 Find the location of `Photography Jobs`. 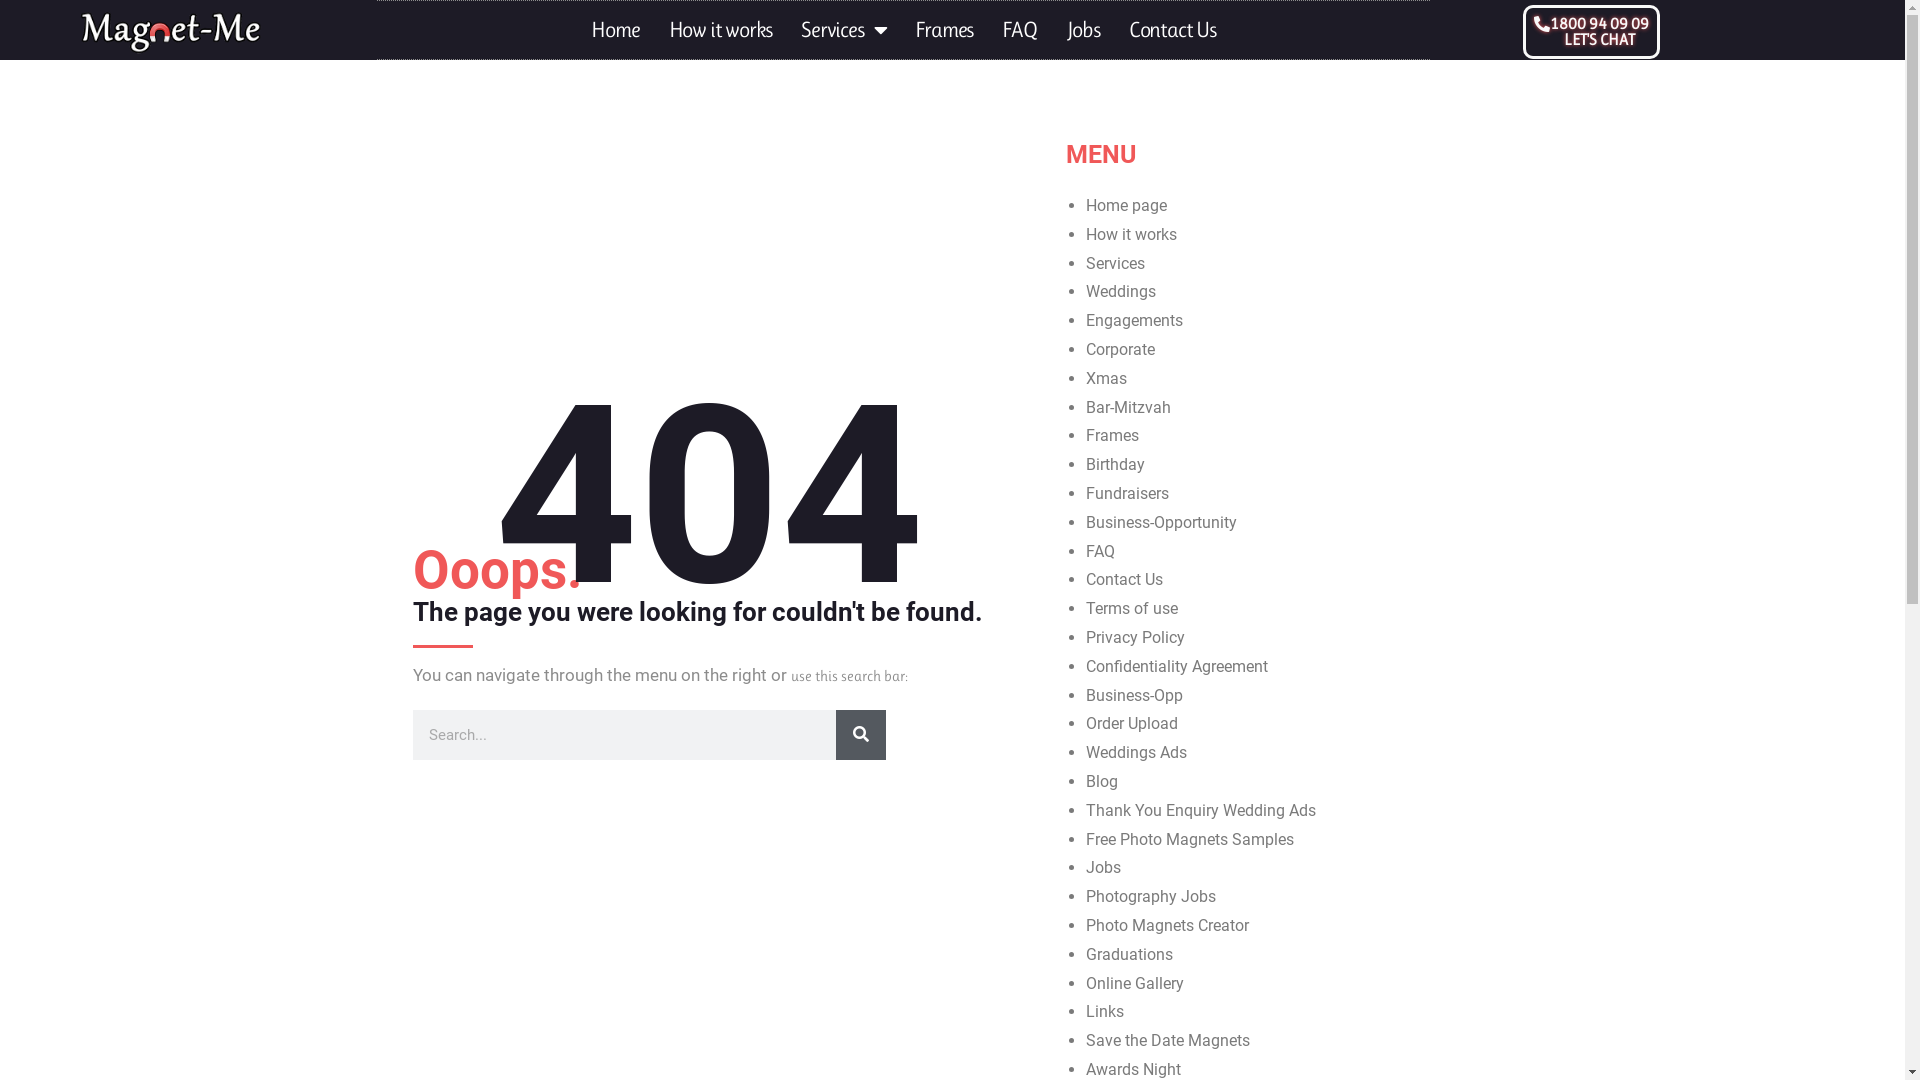

Photography Jobs is located at coordinates (1151, 896).